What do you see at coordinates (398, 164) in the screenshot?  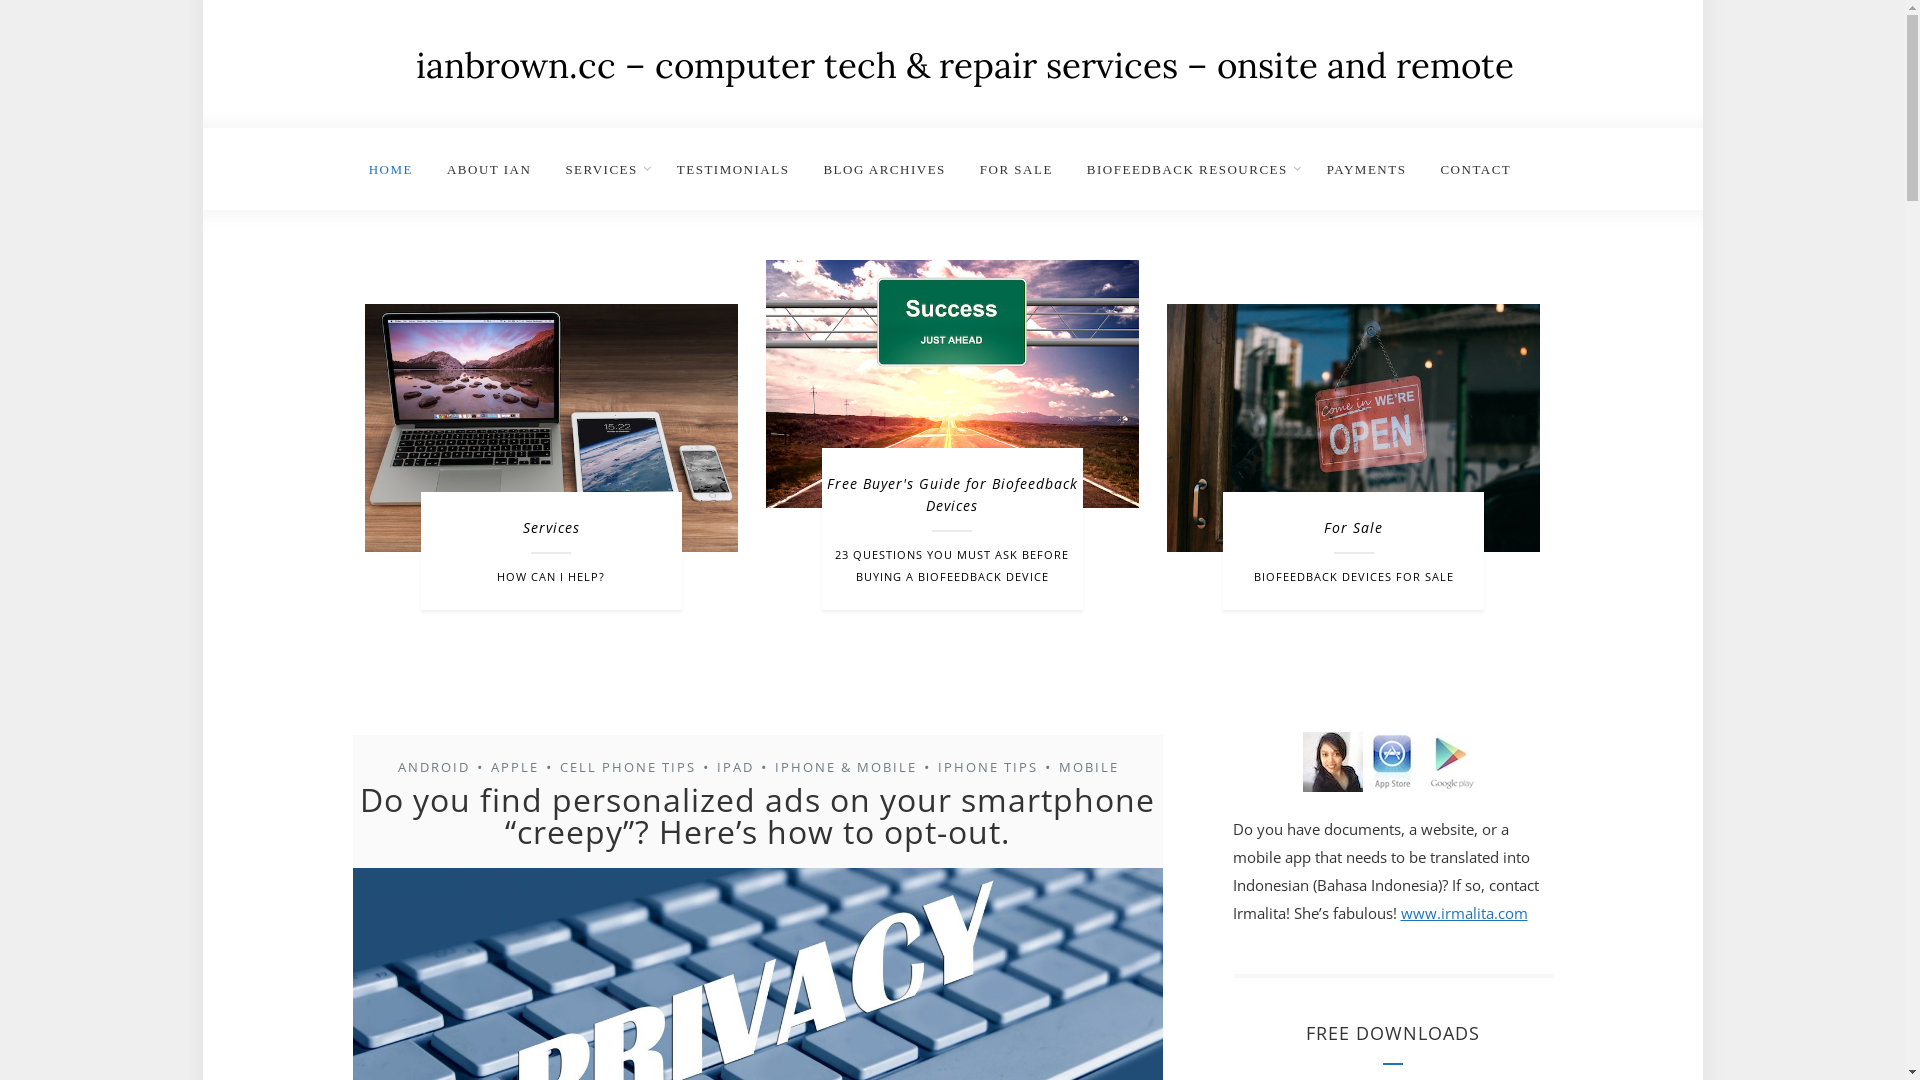 I see `HOME` at bounding box center [398, 164].